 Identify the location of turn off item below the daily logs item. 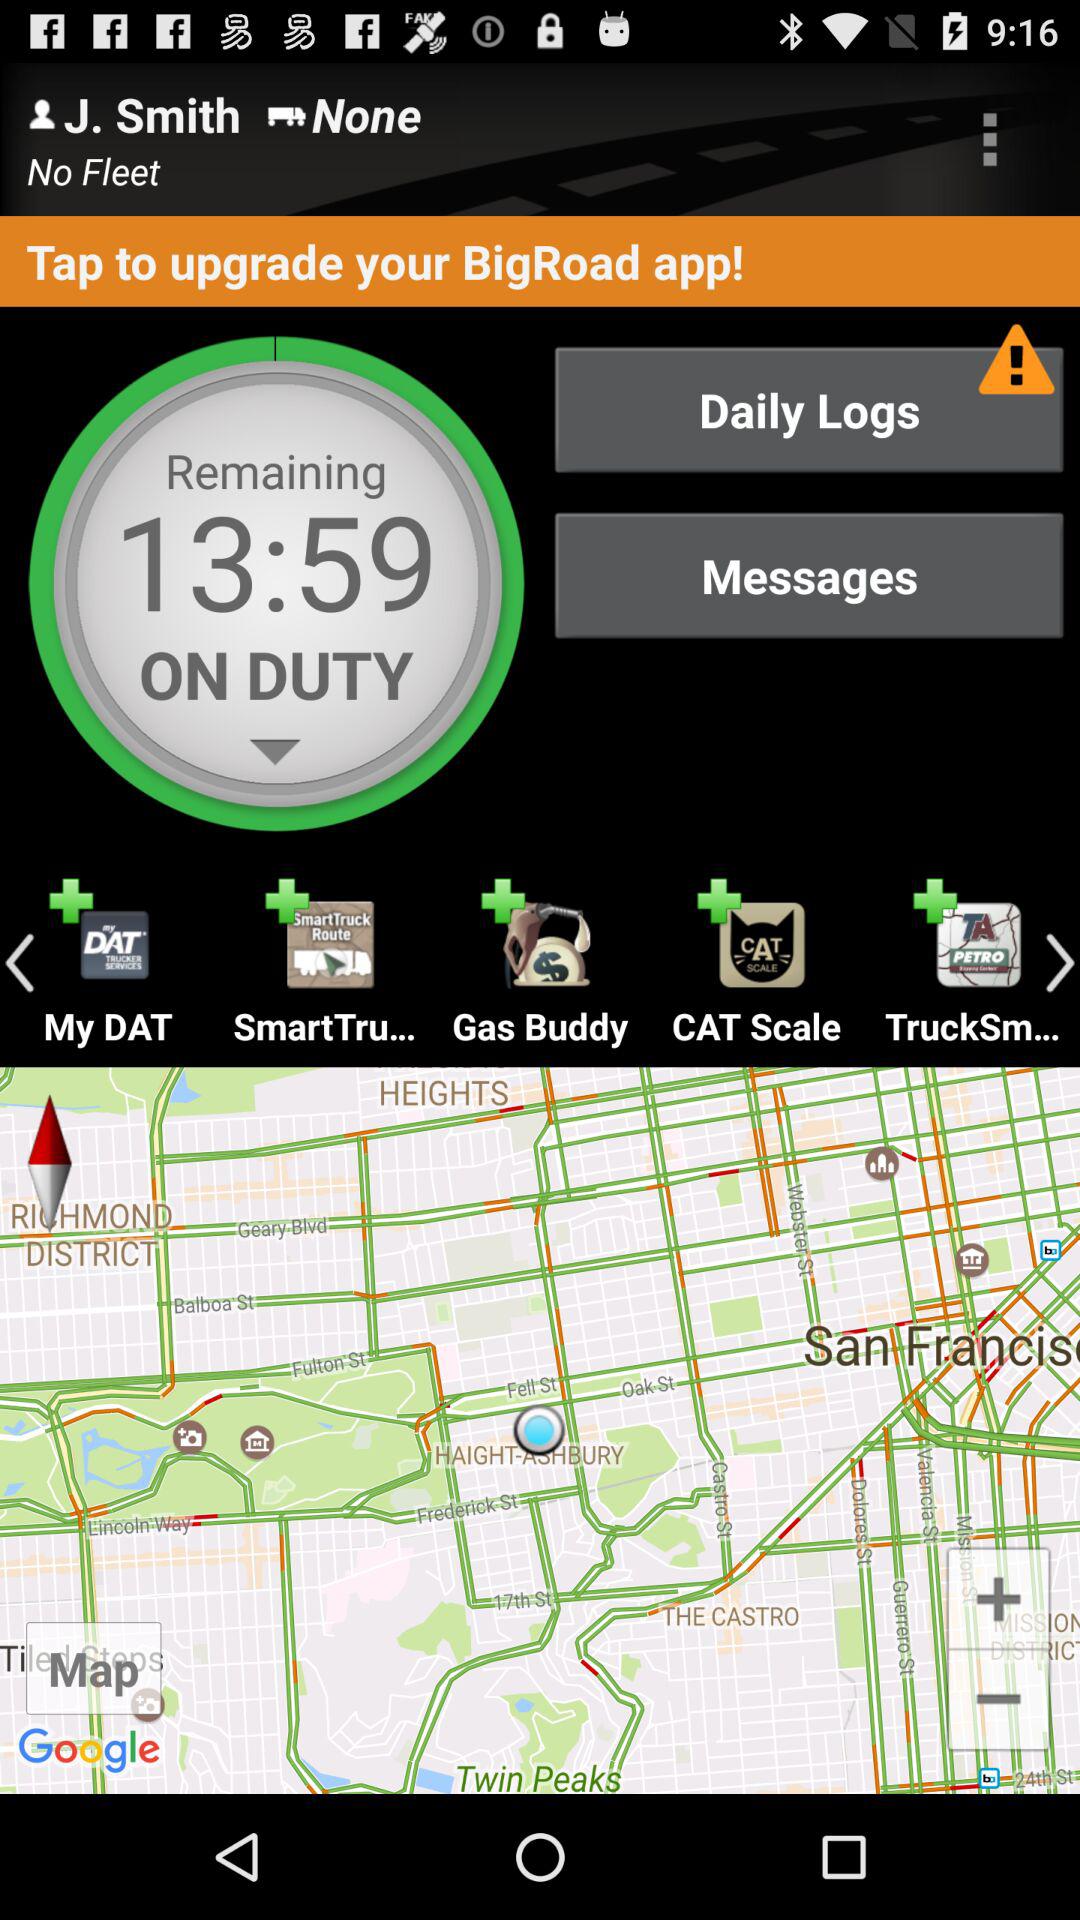
(809, 576).